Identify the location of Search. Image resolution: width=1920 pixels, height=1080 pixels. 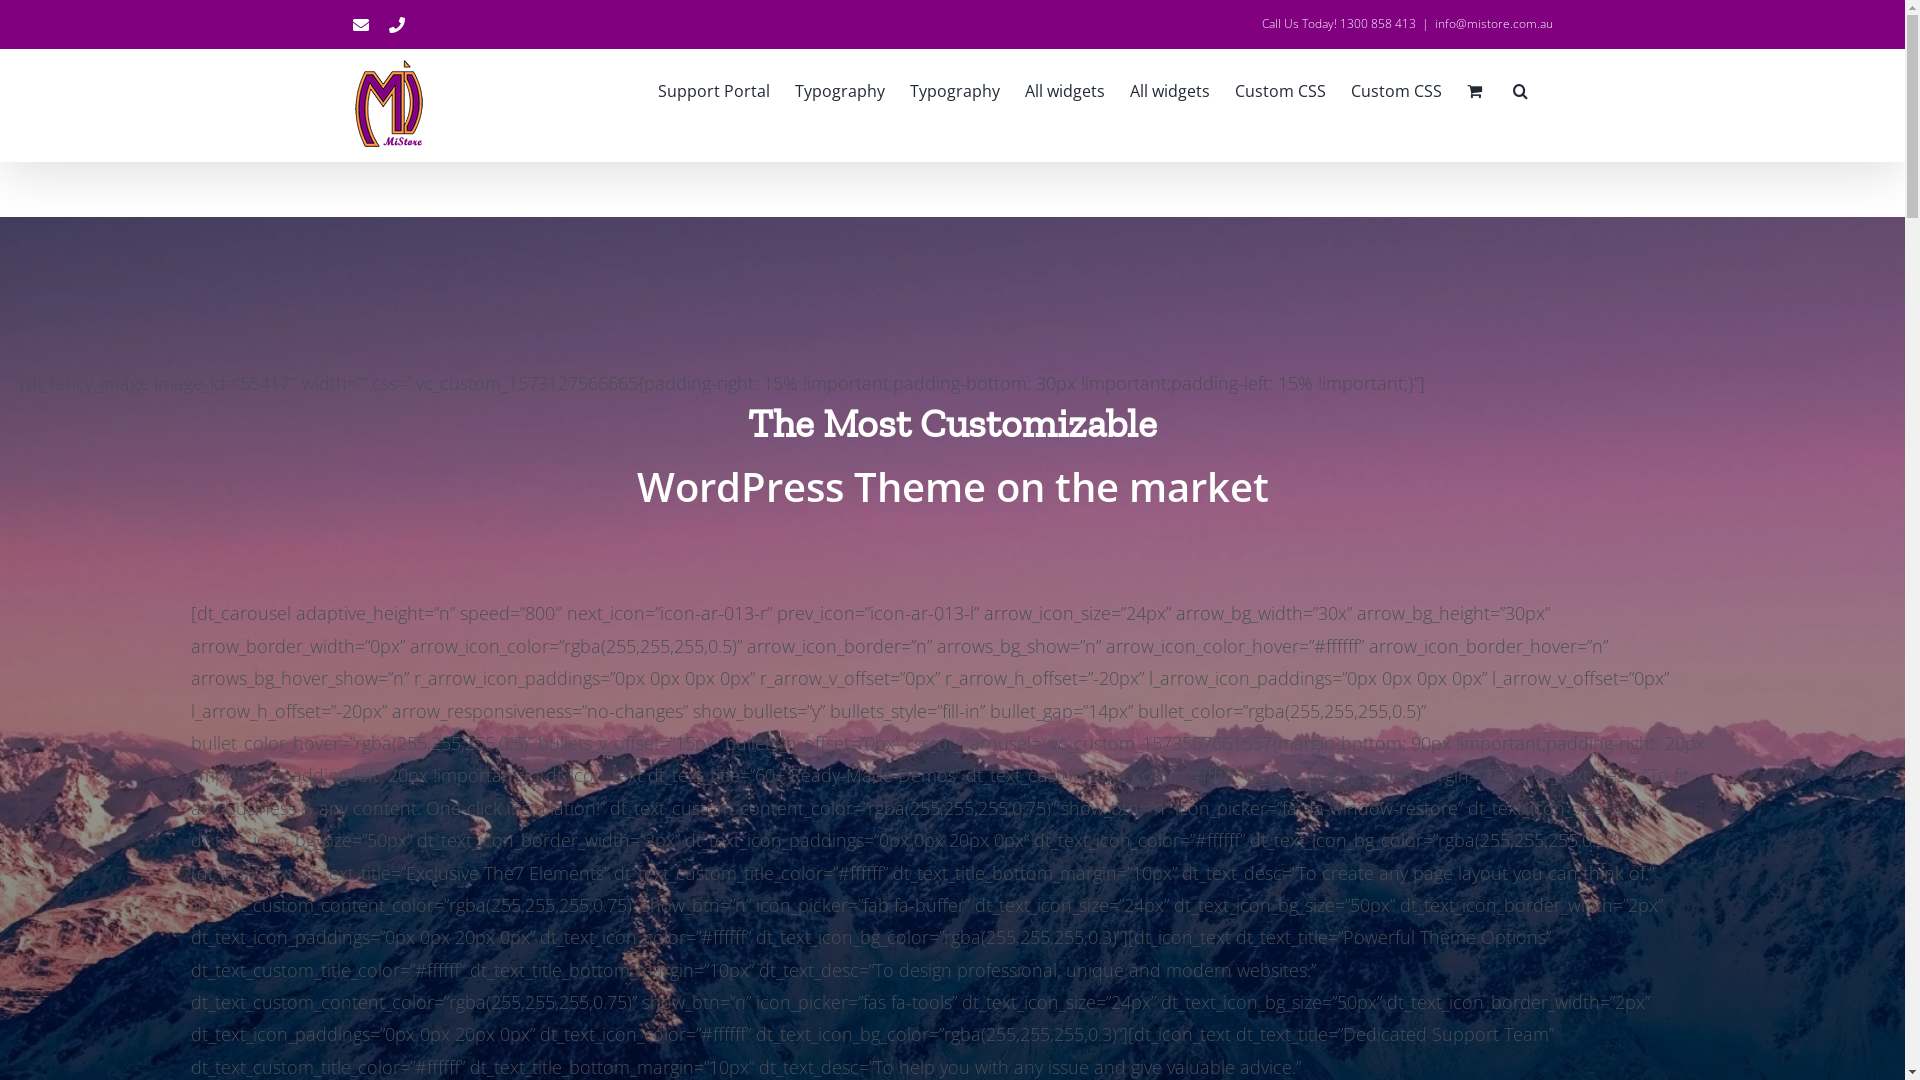
(1520, 89).